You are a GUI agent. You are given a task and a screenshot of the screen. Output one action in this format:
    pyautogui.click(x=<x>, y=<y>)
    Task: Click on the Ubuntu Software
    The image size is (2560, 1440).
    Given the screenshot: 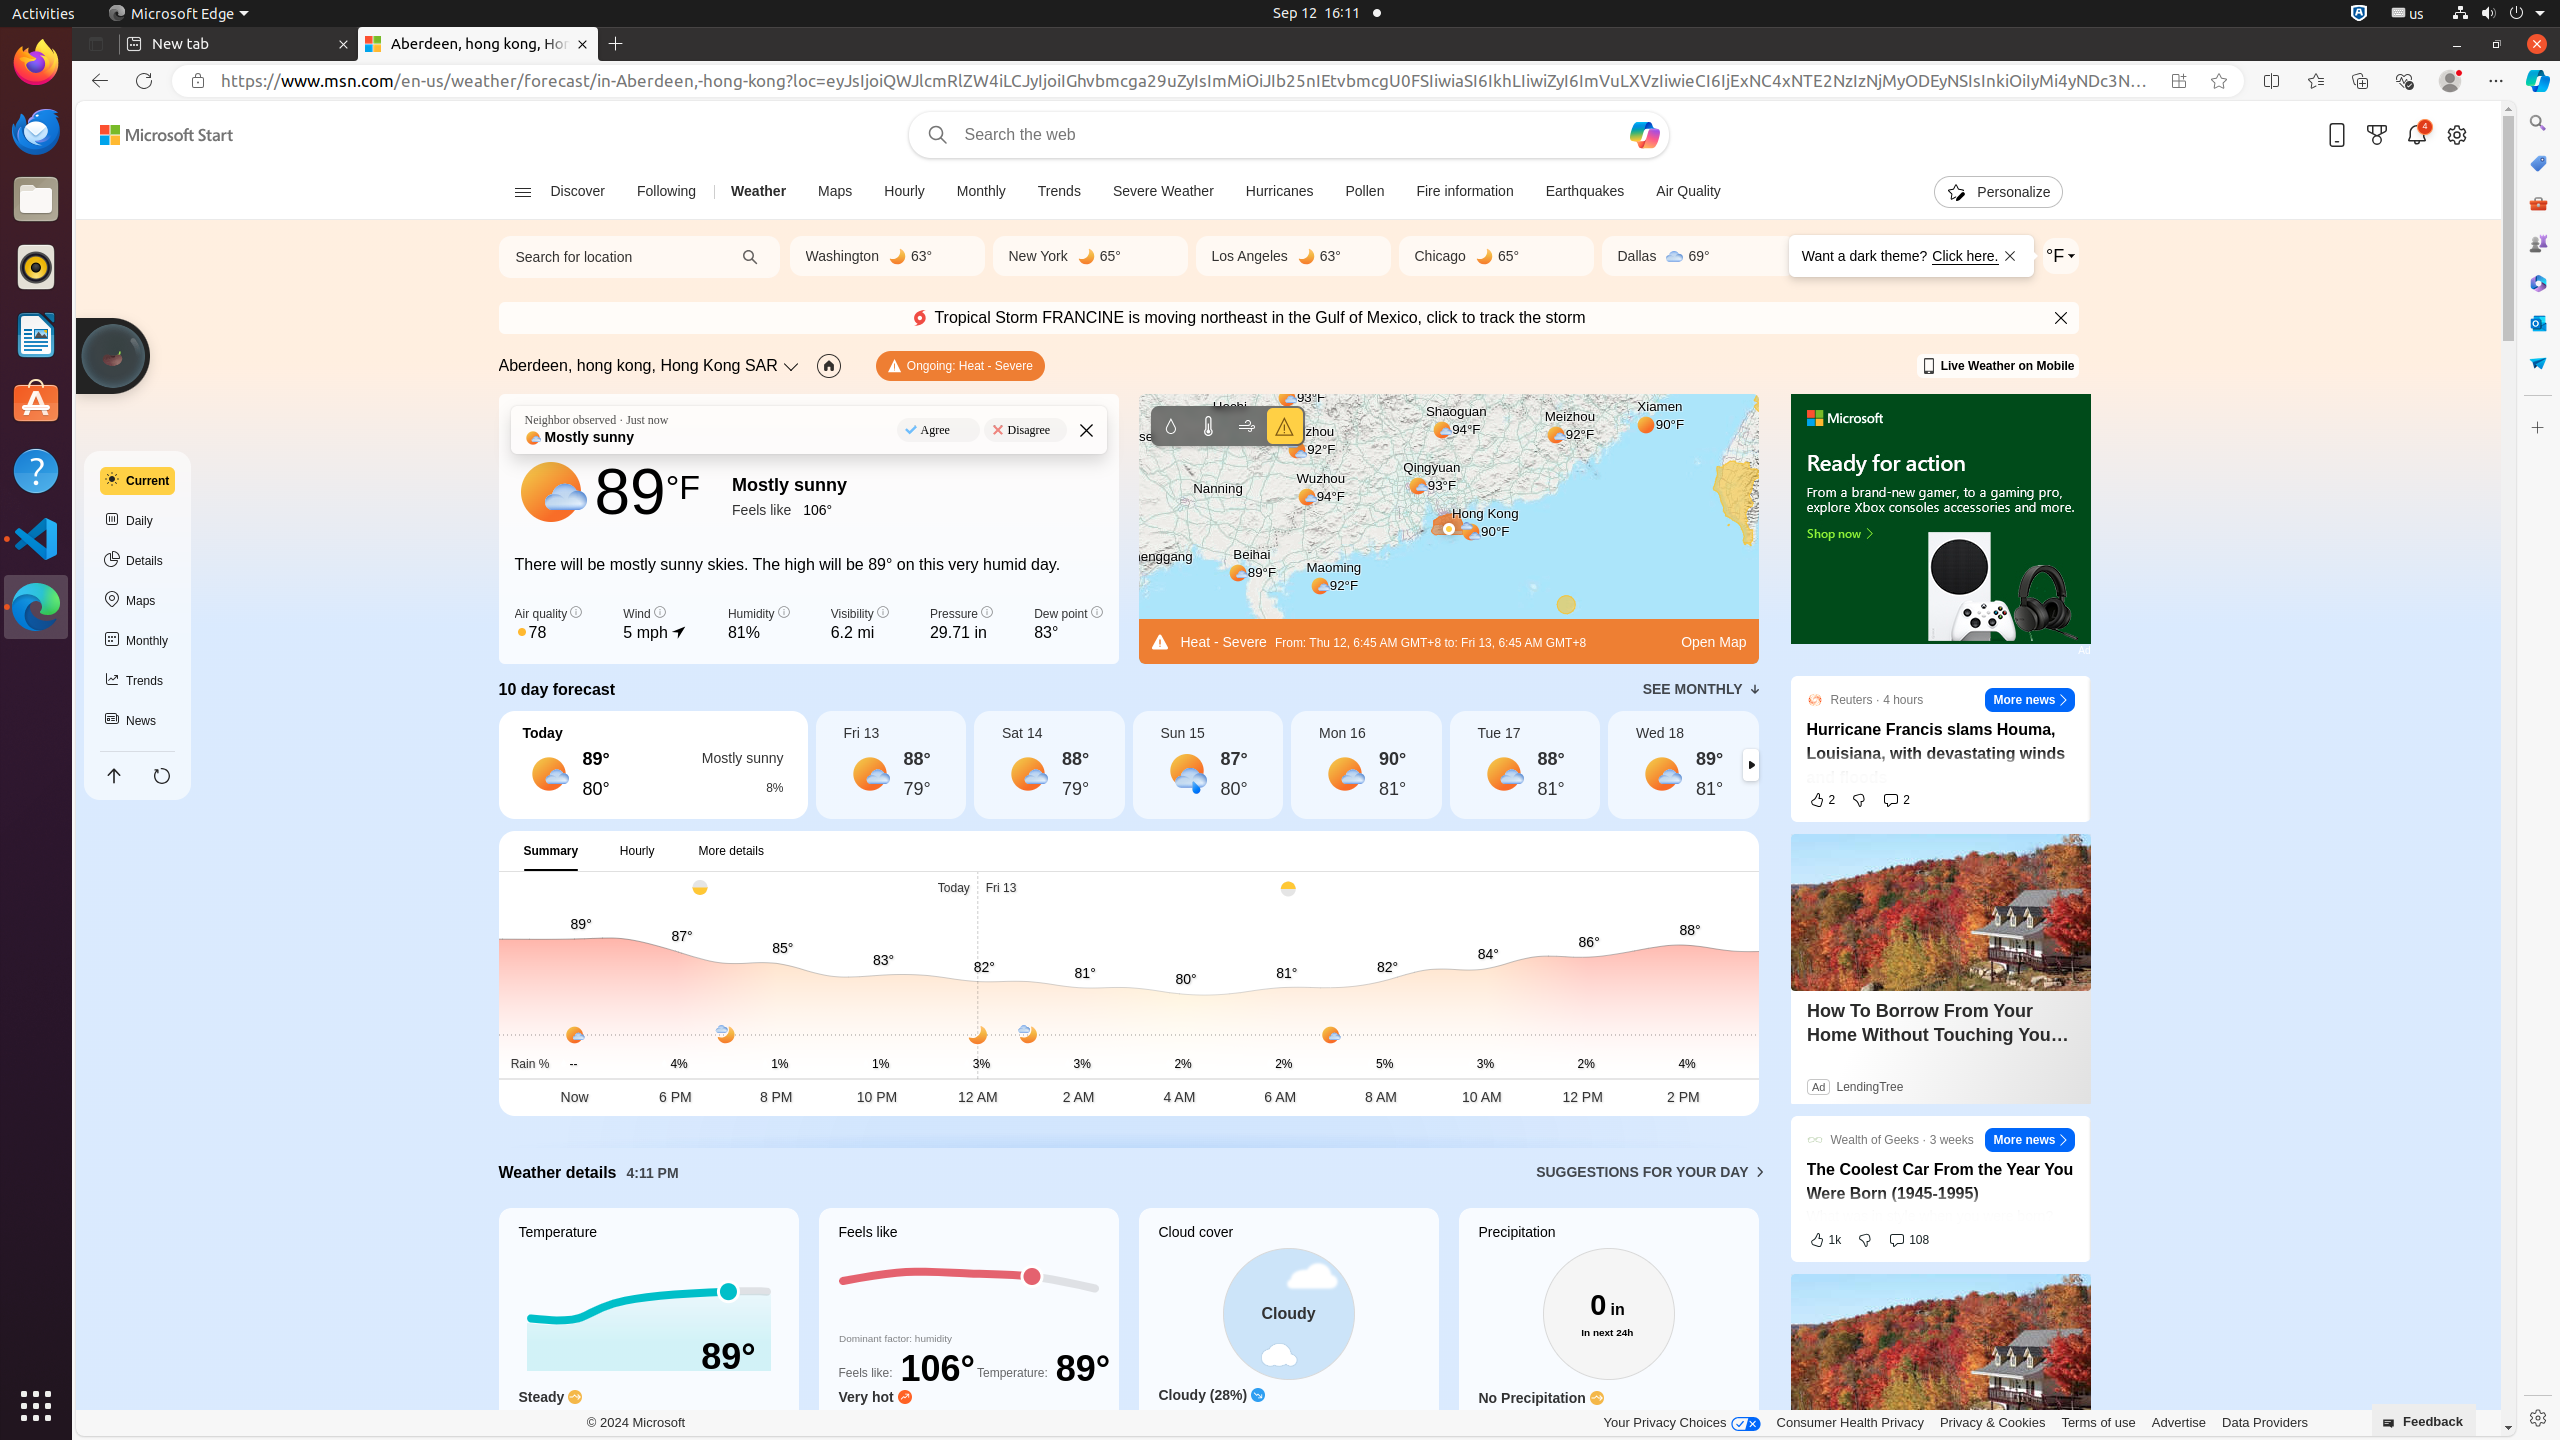 What is the action you would take?
    pyautogui.click(x=36, y=402)
    